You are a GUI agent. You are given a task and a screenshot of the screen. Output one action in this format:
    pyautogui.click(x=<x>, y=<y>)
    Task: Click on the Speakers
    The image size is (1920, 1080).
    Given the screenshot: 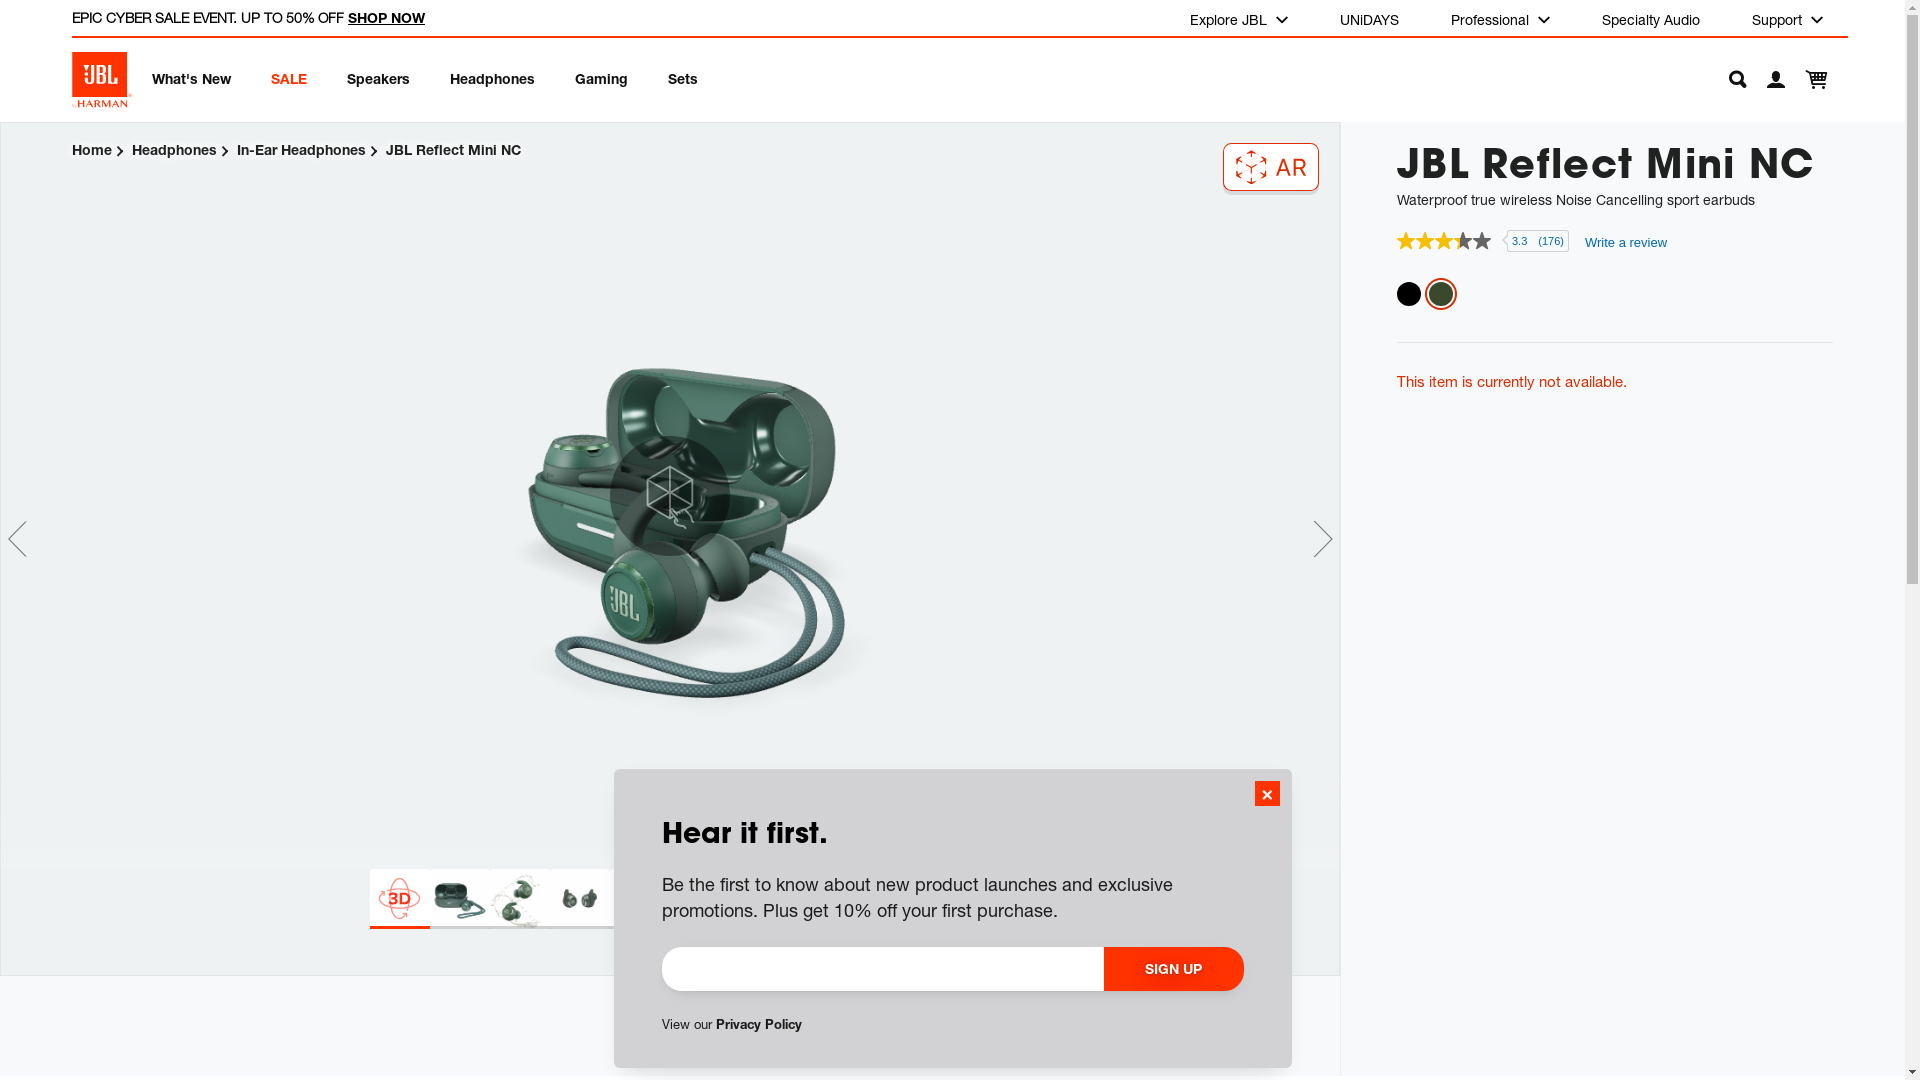 What is the action you would take?
    pyautogui.click(x=378, y=78)
    